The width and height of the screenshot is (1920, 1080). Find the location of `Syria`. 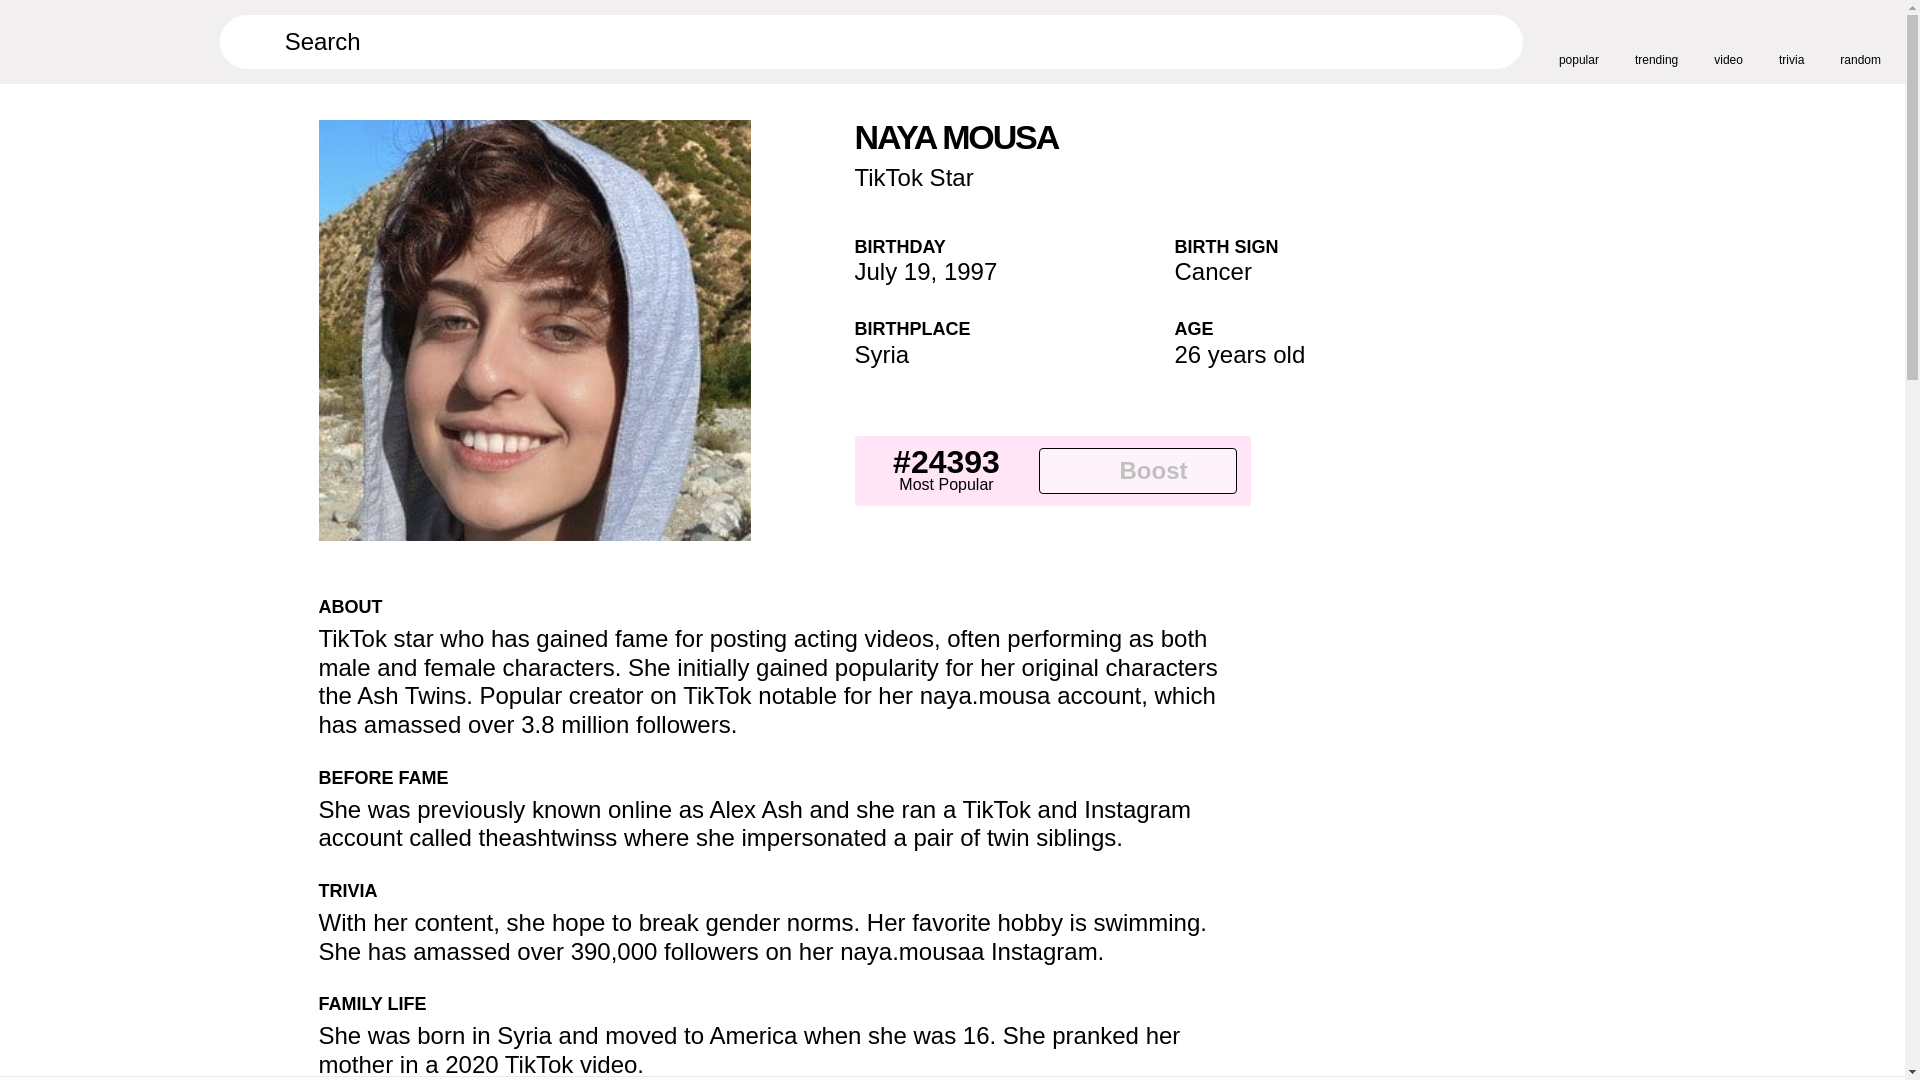

Syria is located at coordinates (881, 354).